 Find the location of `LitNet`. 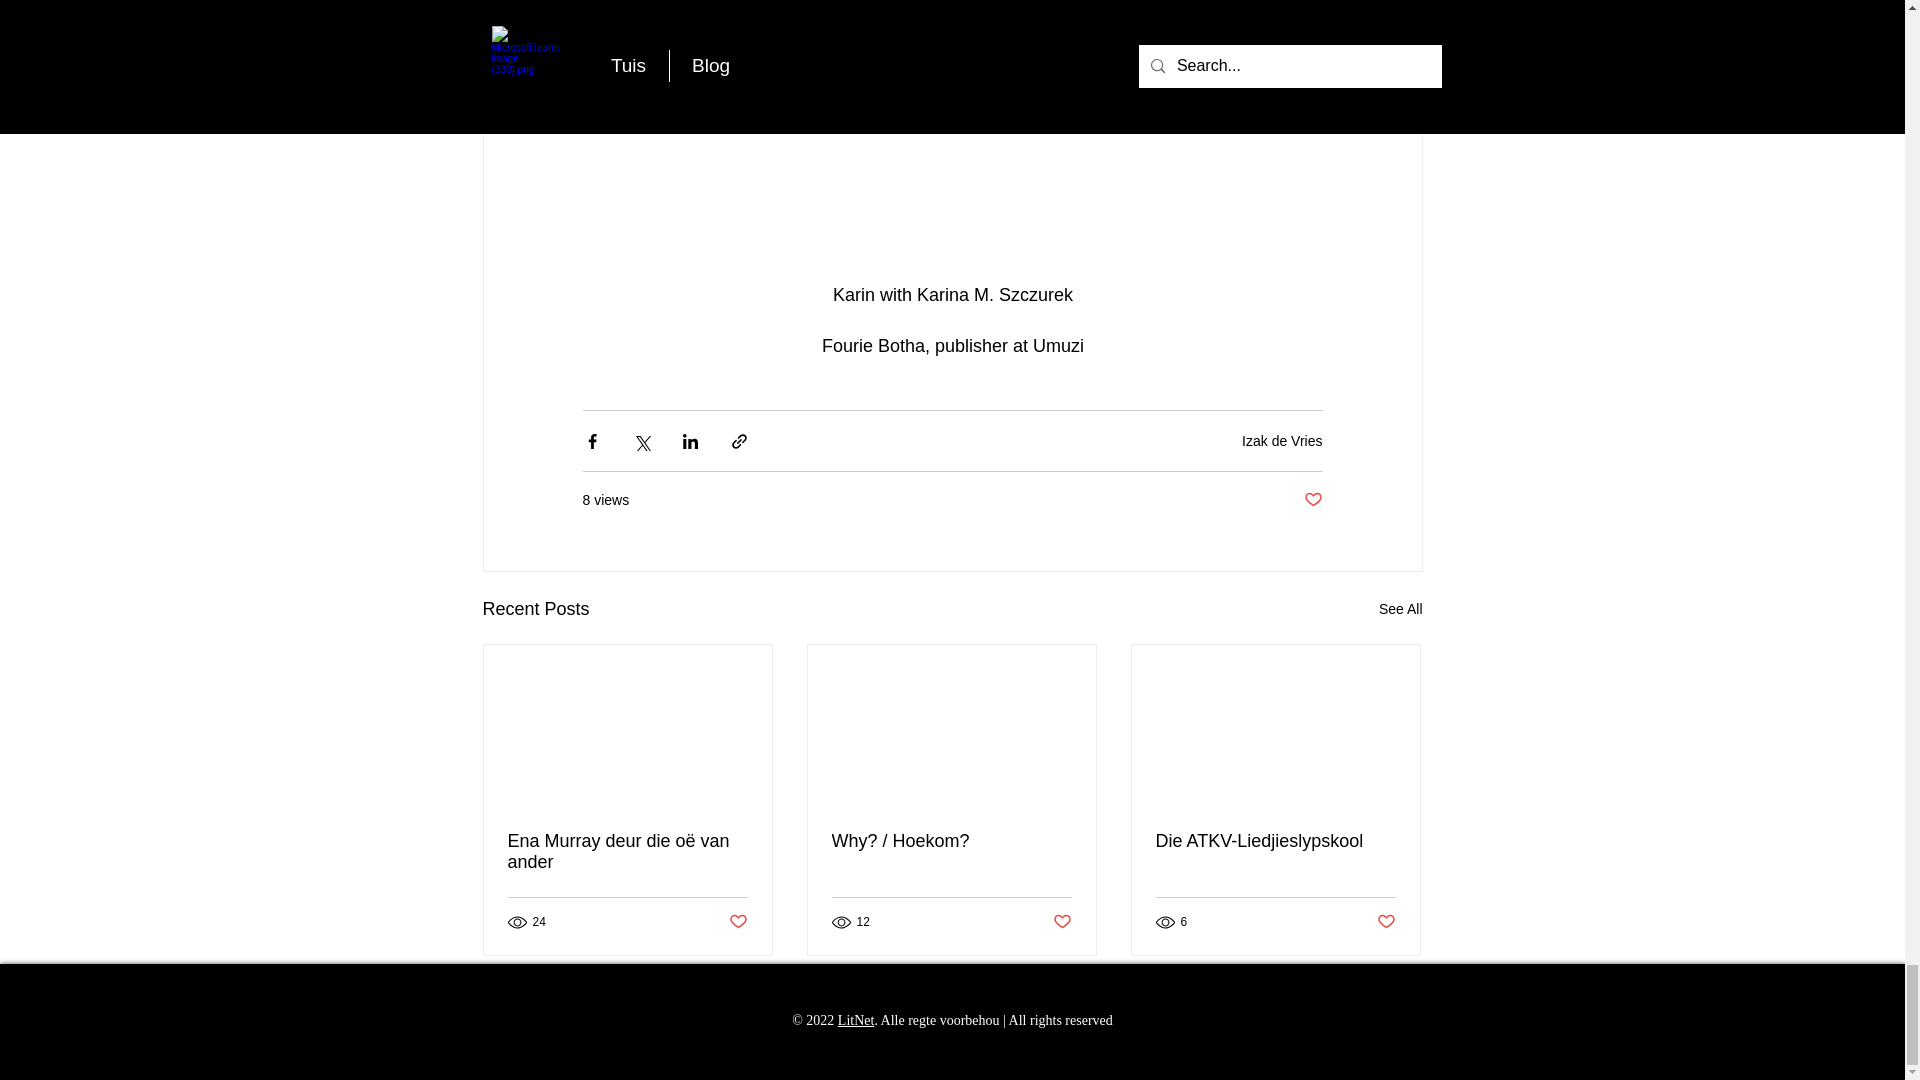

LitNet is located at coordinates (856, 1020).